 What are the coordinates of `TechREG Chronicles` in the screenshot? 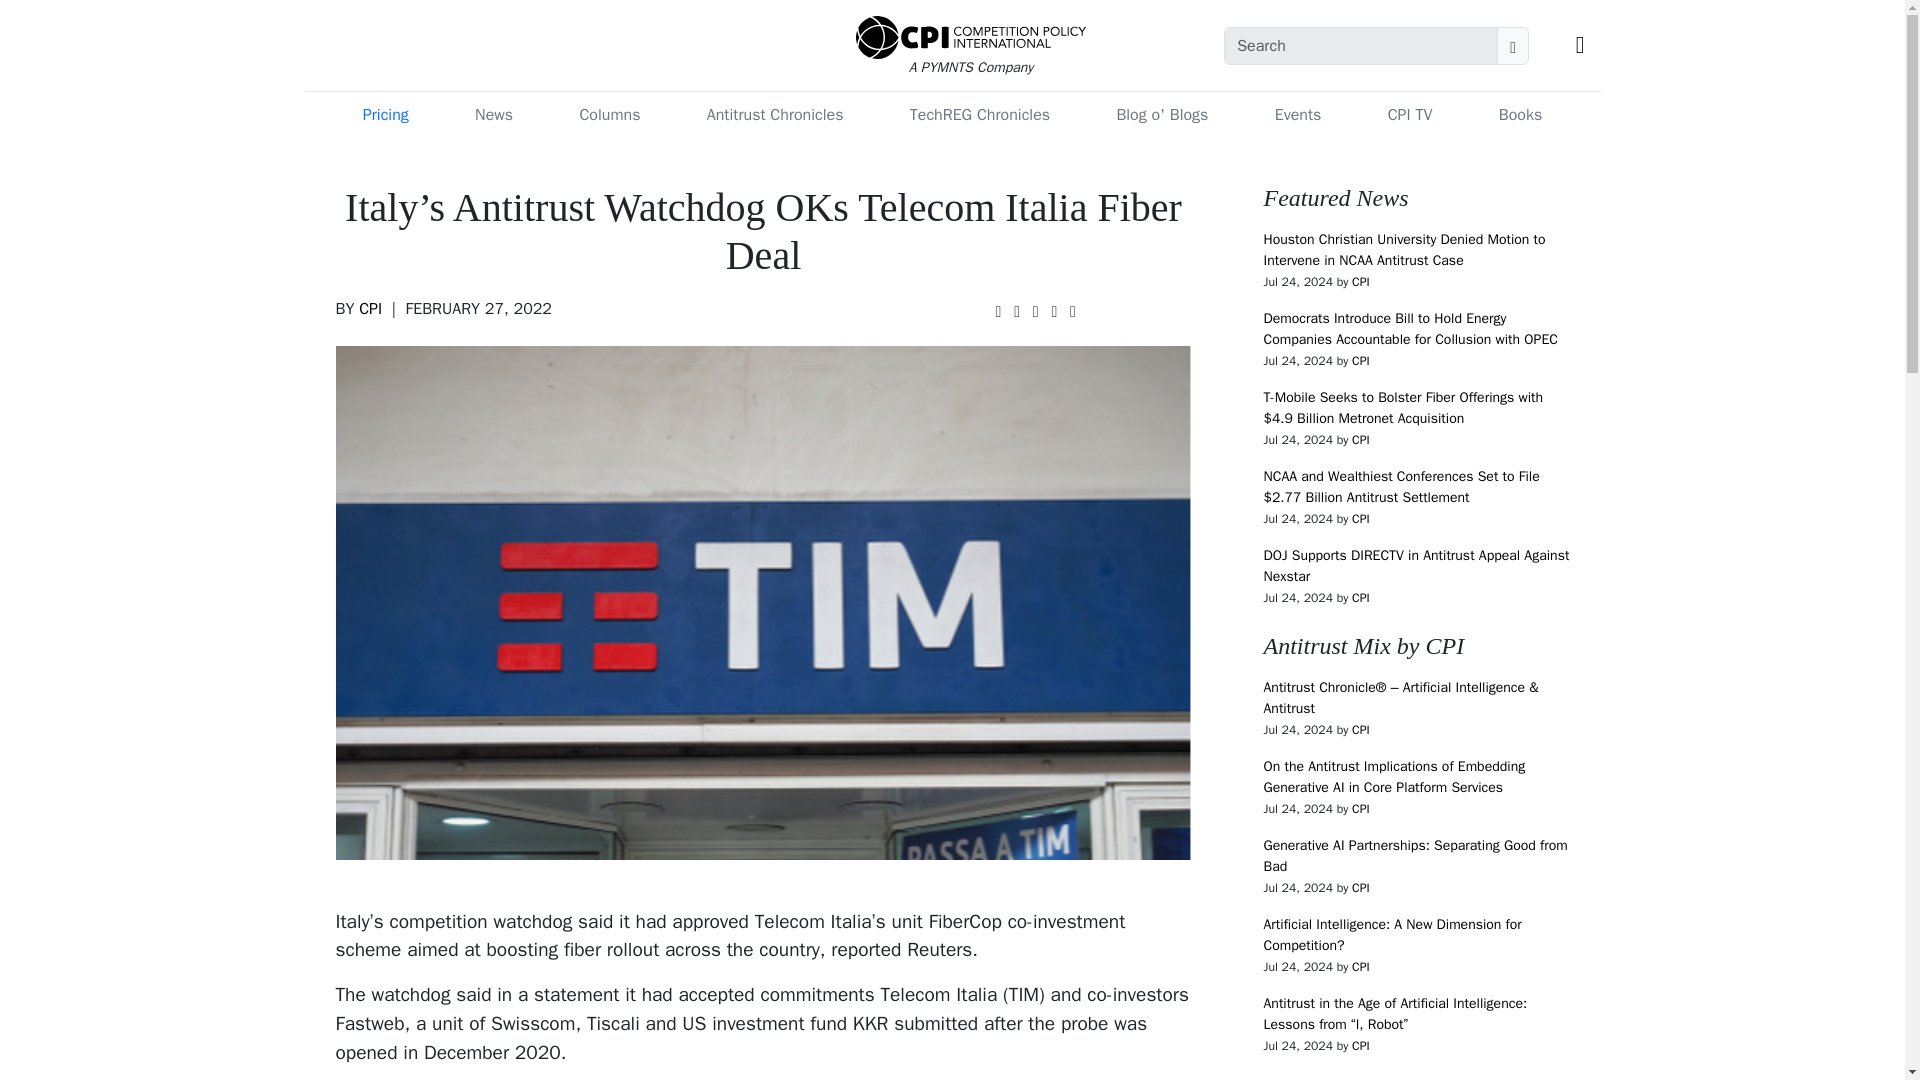 It's located at (980, 115).